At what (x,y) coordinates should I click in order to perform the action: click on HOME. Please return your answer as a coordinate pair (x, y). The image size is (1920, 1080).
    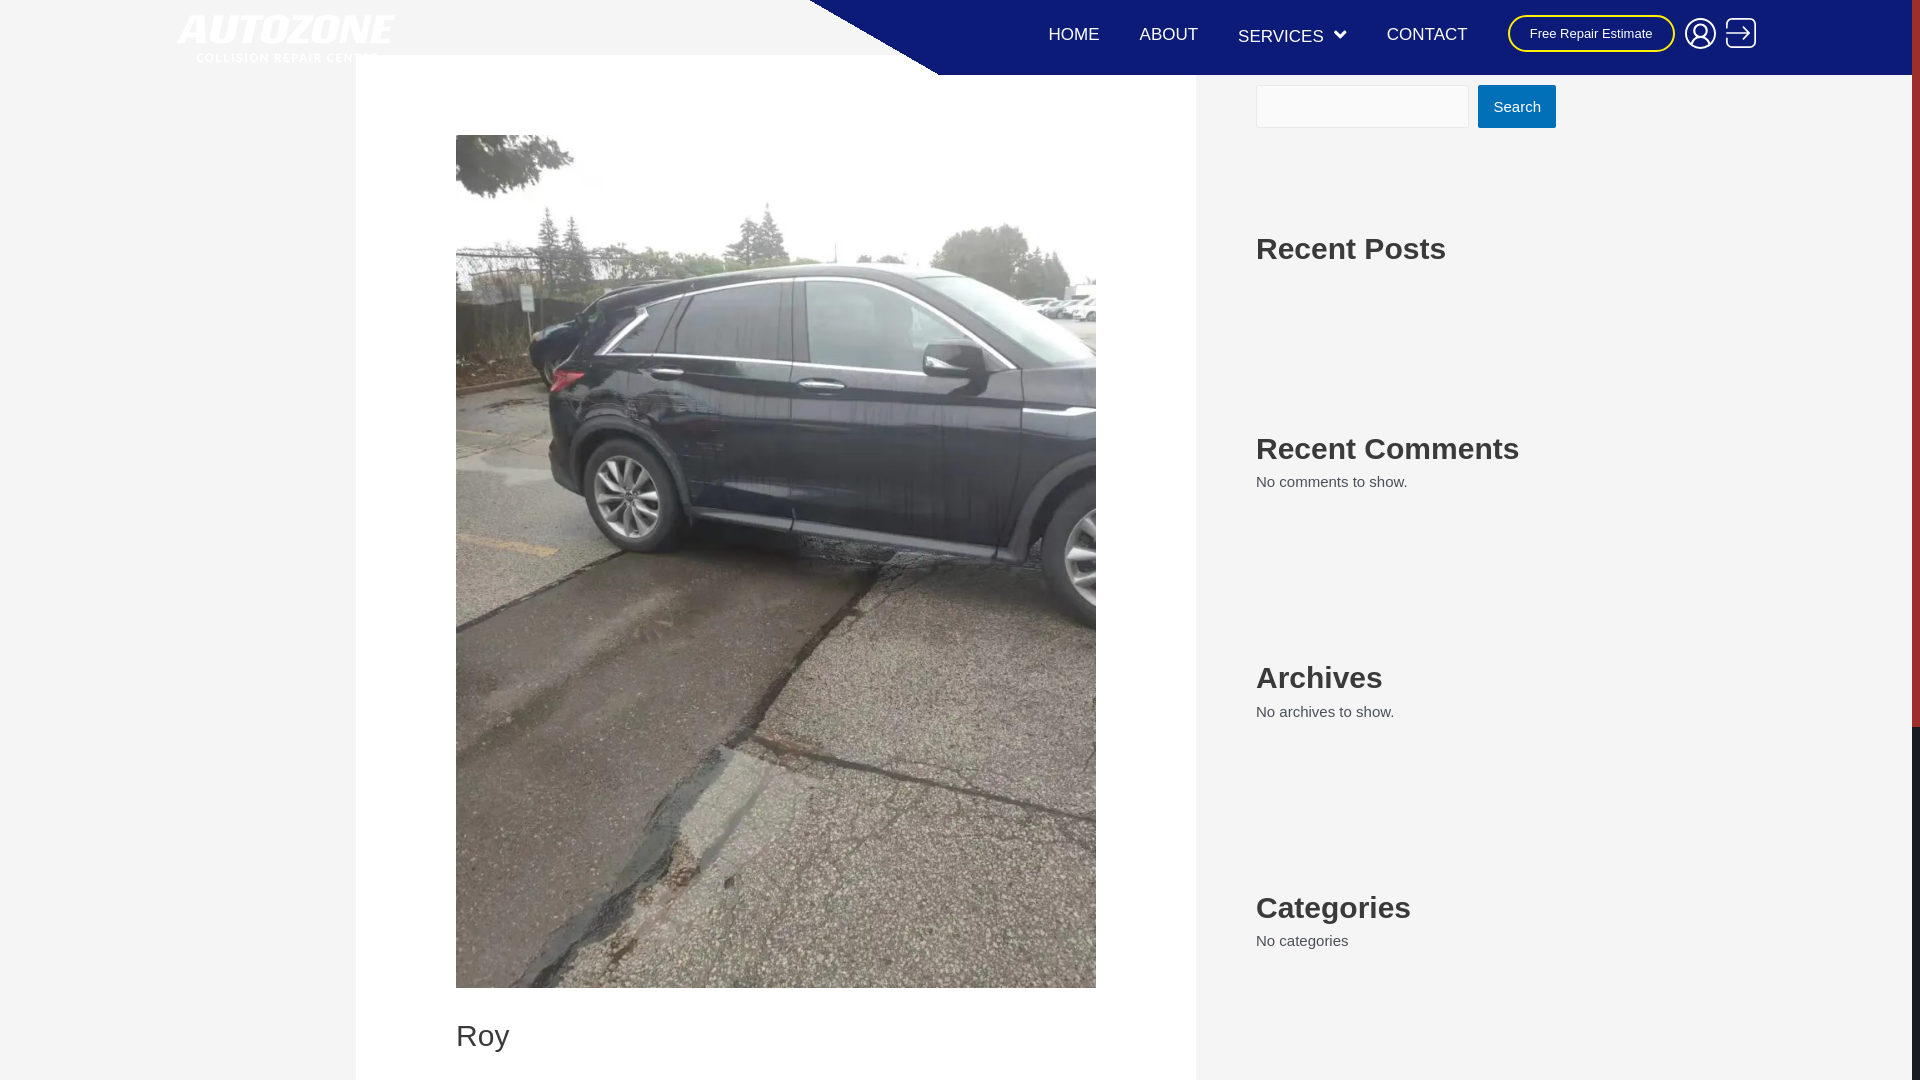
    Looking at the image, I should click on (1074, 35).